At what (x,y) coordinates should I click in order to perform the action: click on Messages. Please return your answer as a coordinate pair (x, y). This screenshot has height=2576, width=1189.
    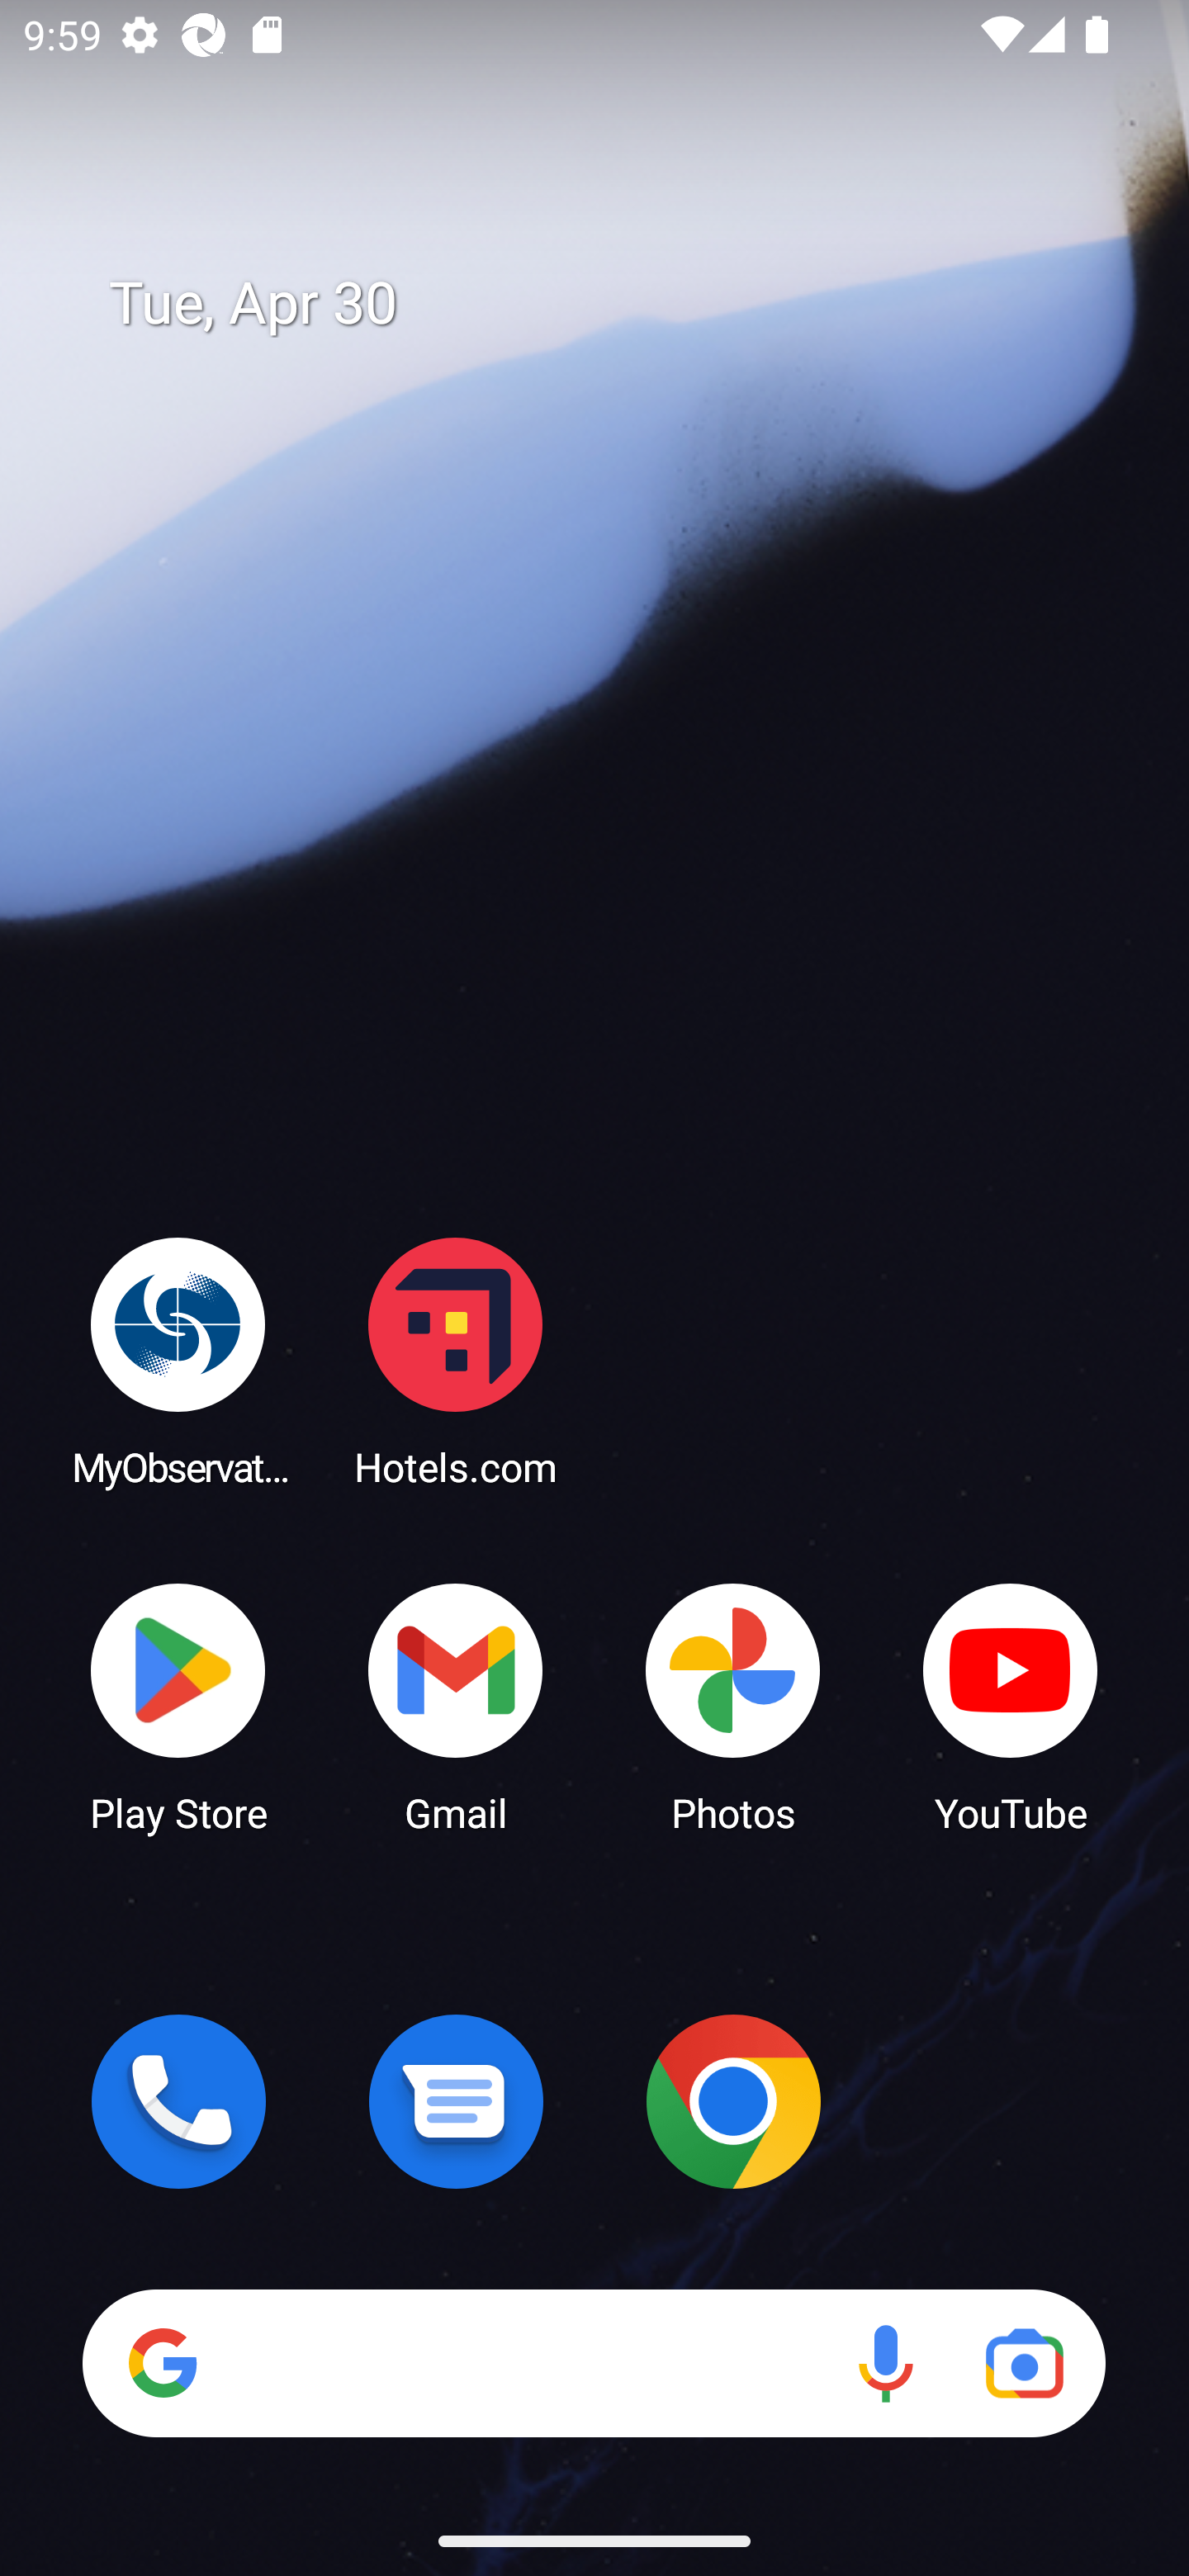
    Looking at the image, I should click on (456, 2101).